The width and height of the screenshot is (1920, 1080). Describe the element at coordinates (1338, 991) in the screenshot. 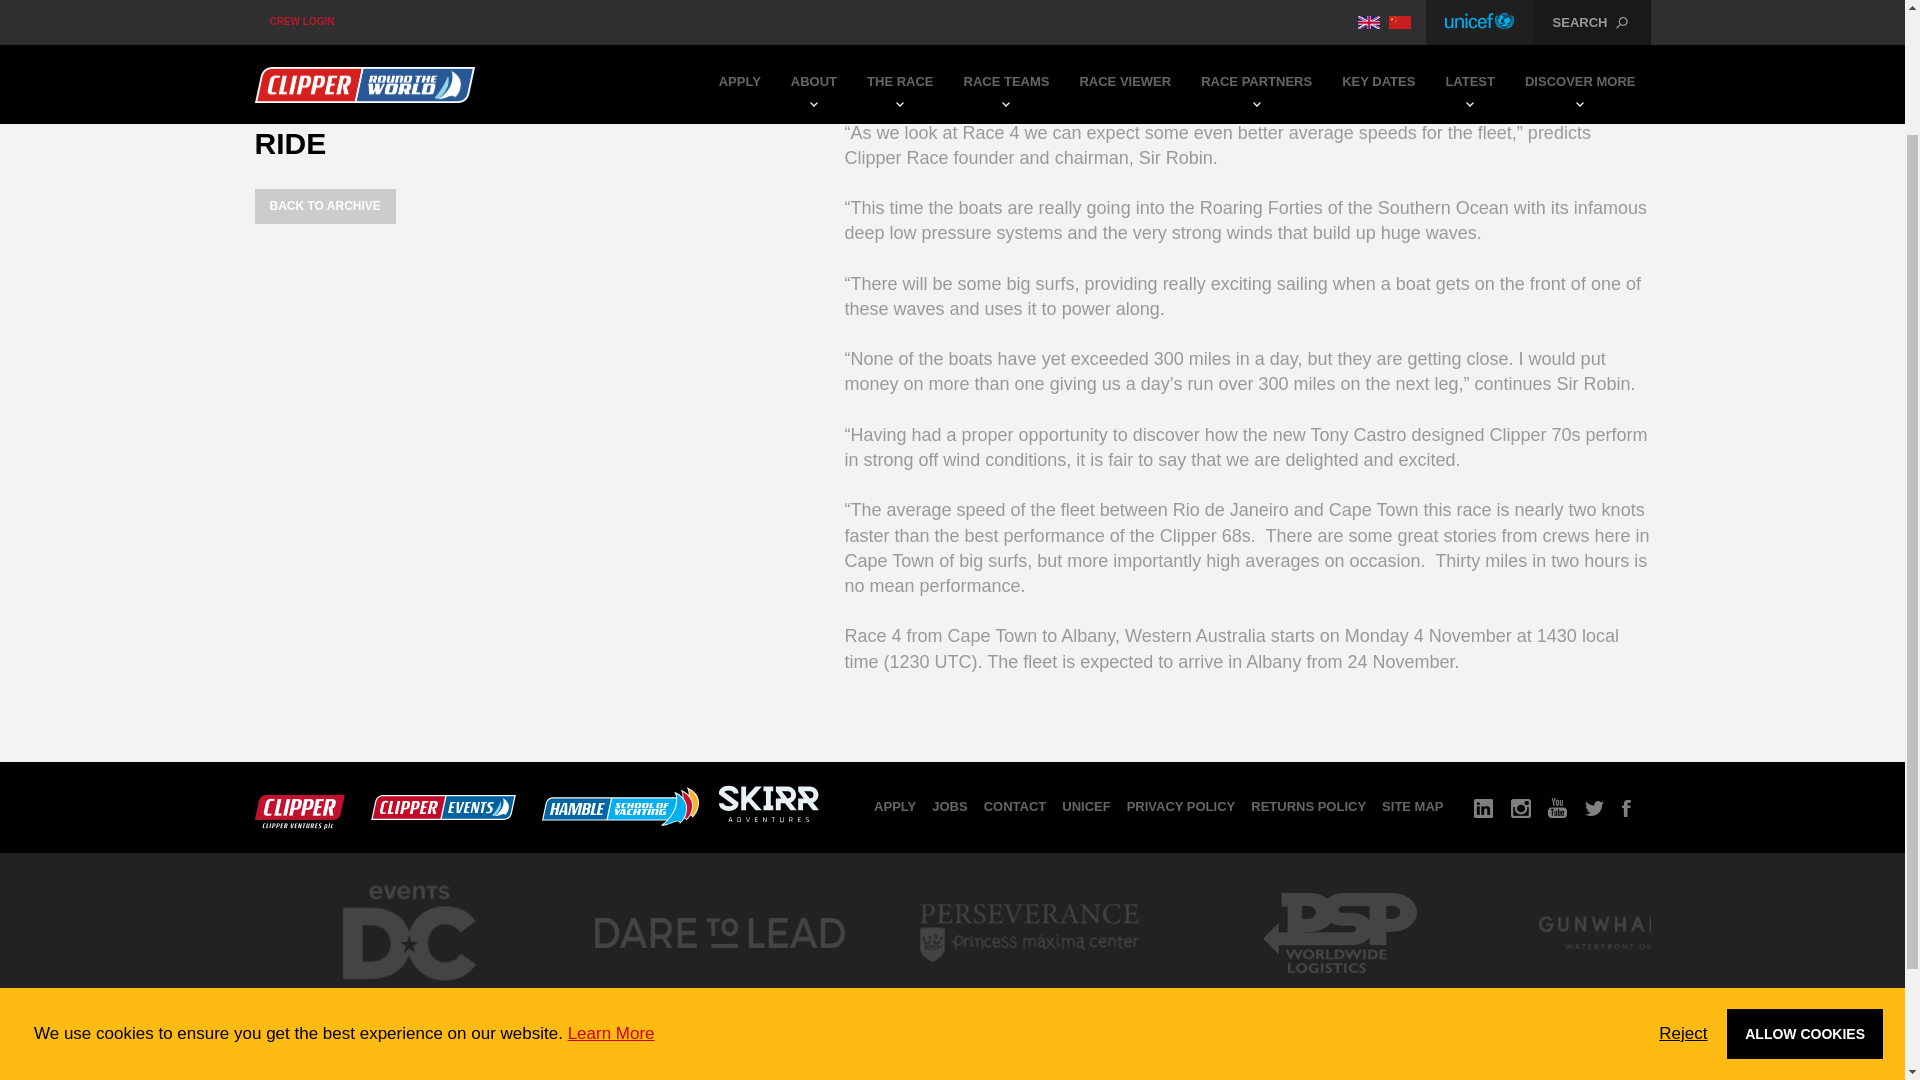

I see `PSP Logistics` at that location.